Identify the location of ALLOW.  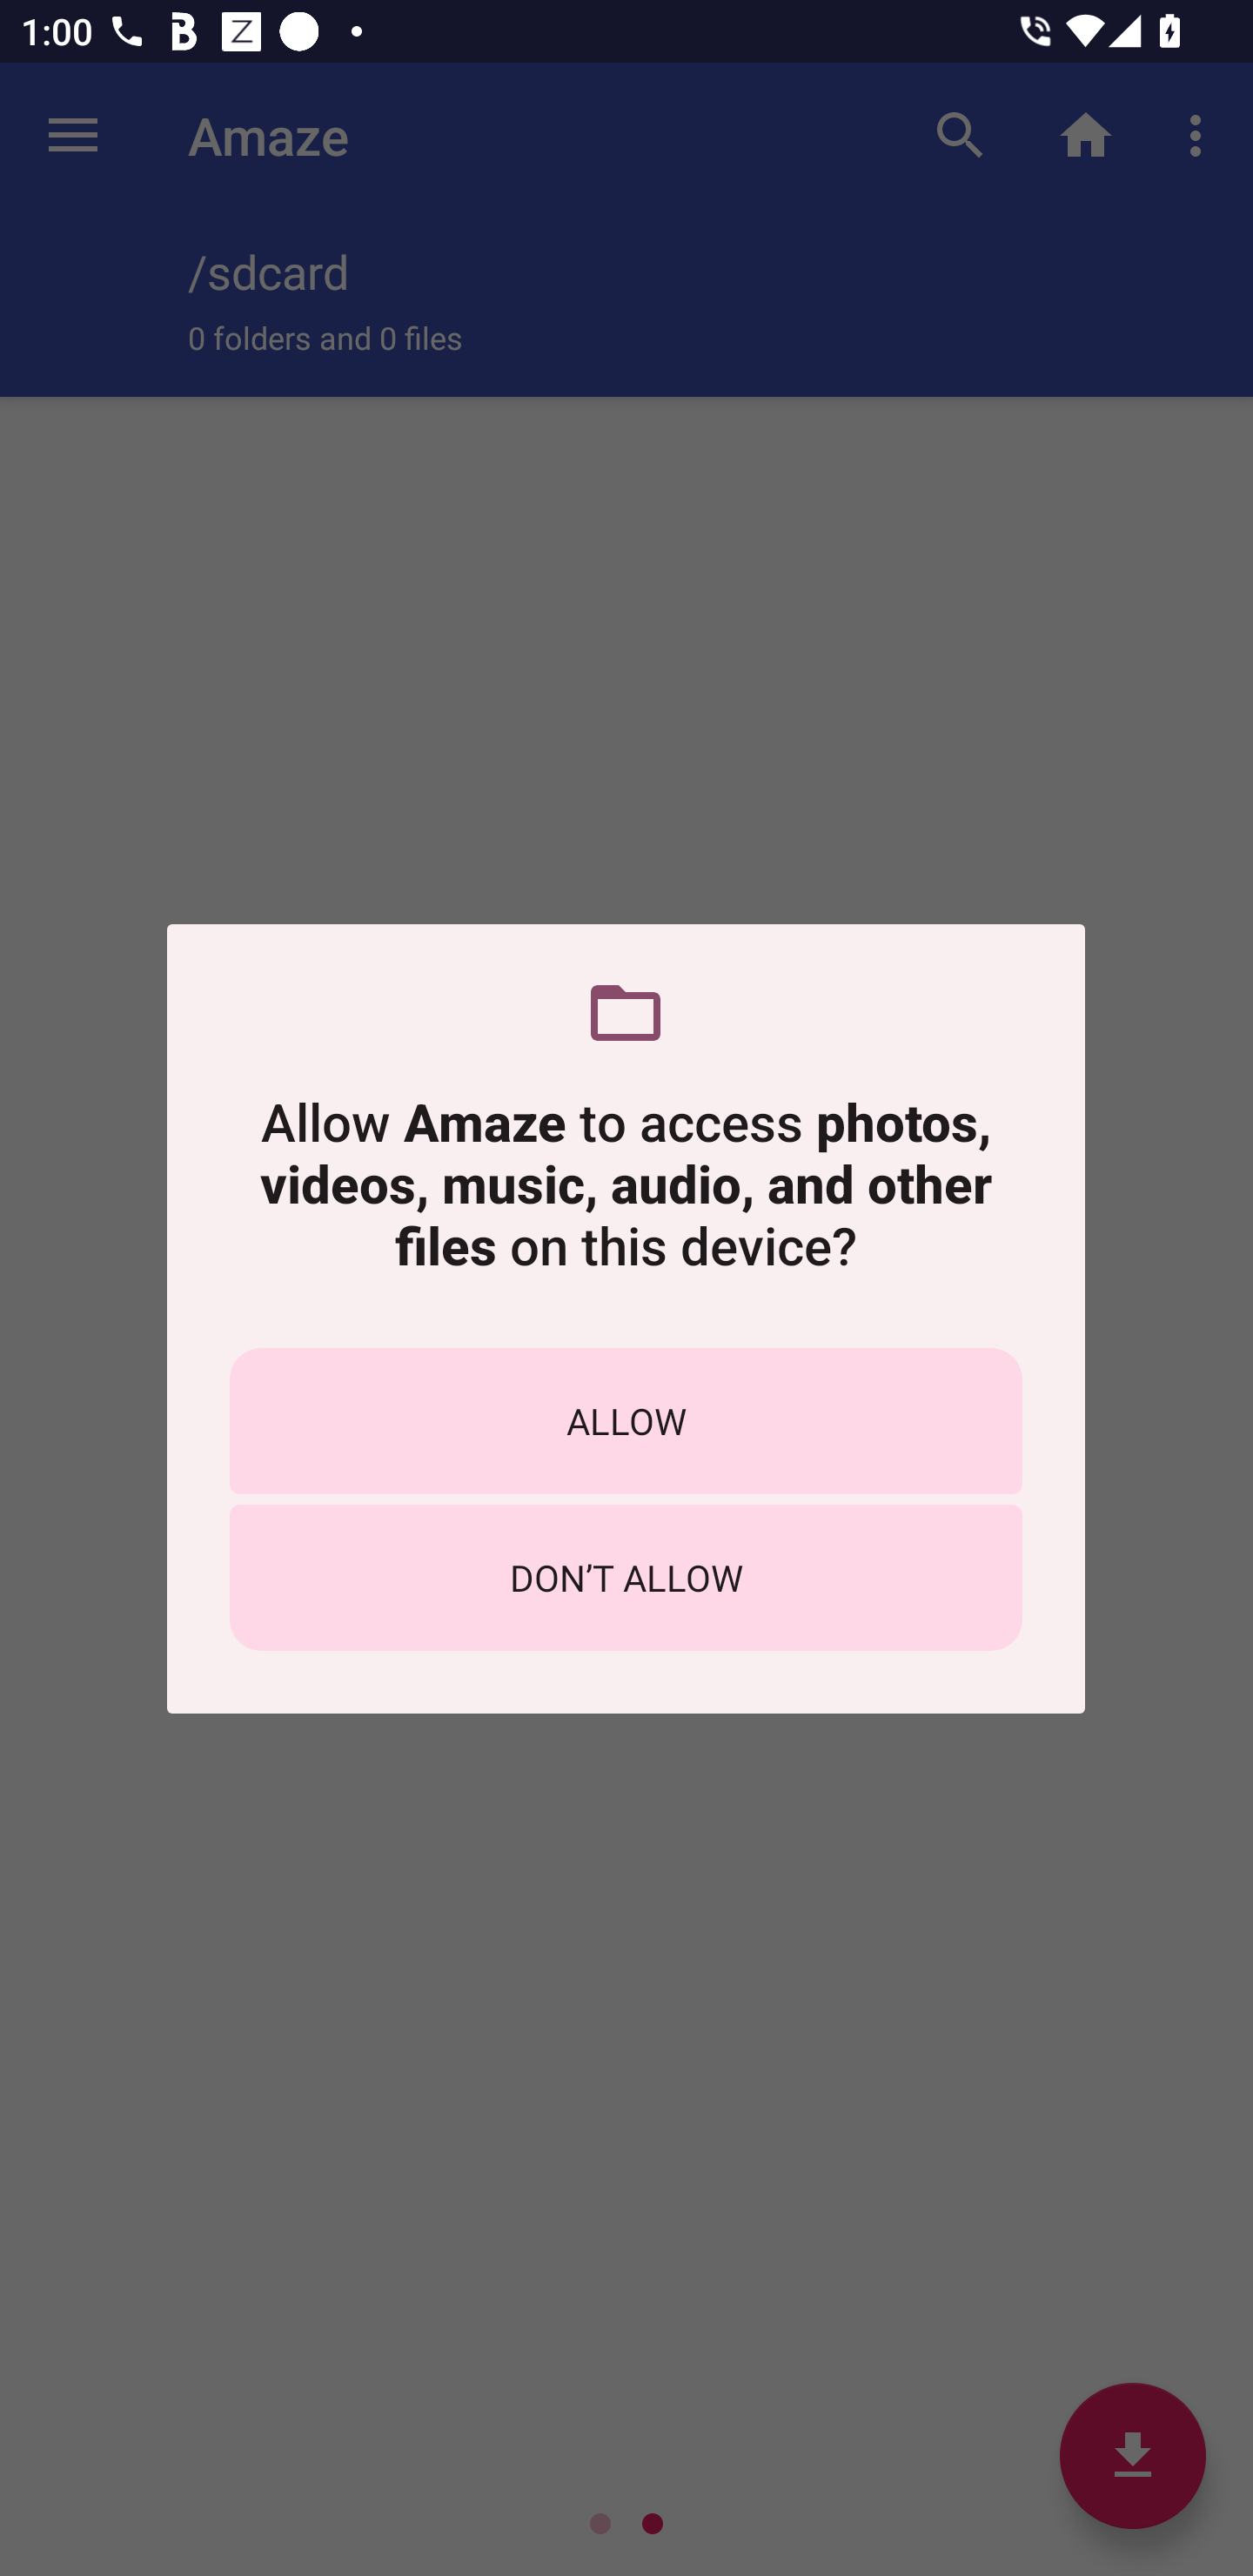
(626, 1420).